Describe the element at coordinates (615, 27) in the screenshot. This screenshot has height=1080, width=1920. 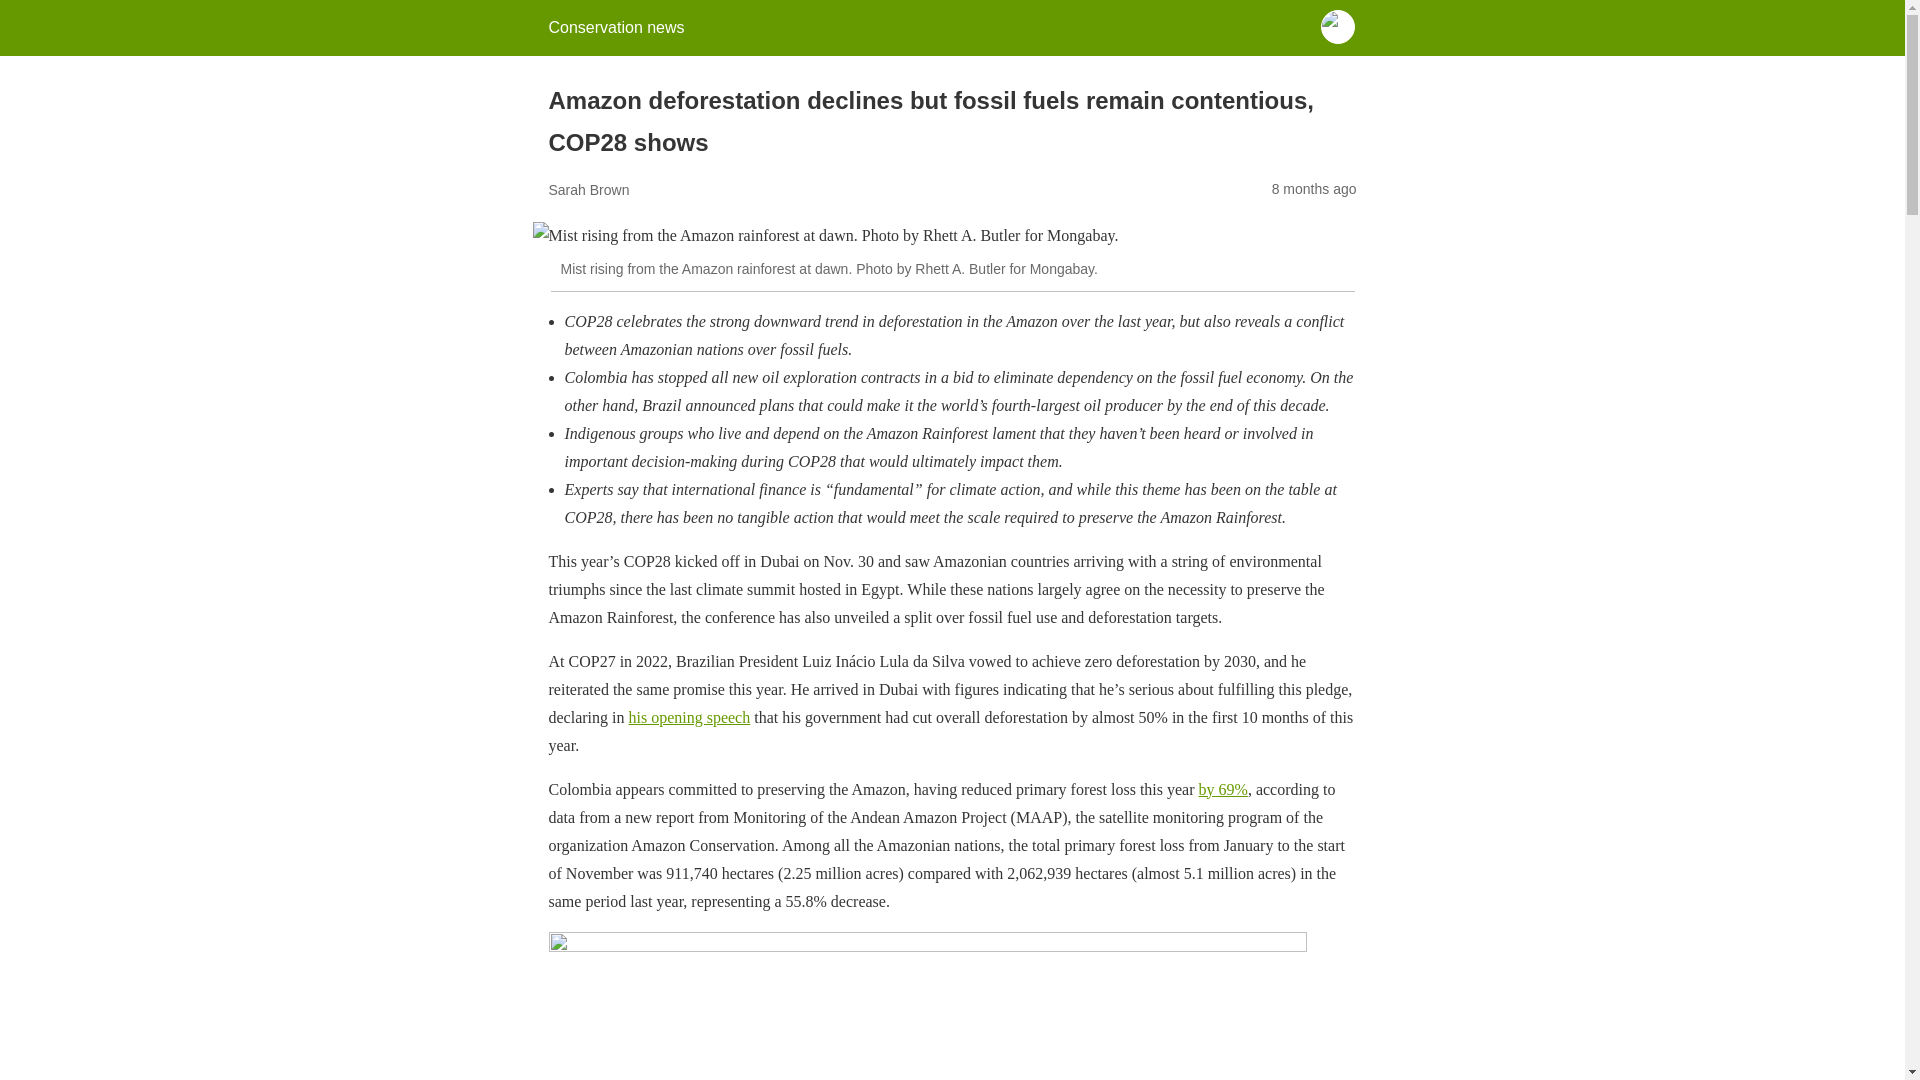
I see `Conservation news` at that location.